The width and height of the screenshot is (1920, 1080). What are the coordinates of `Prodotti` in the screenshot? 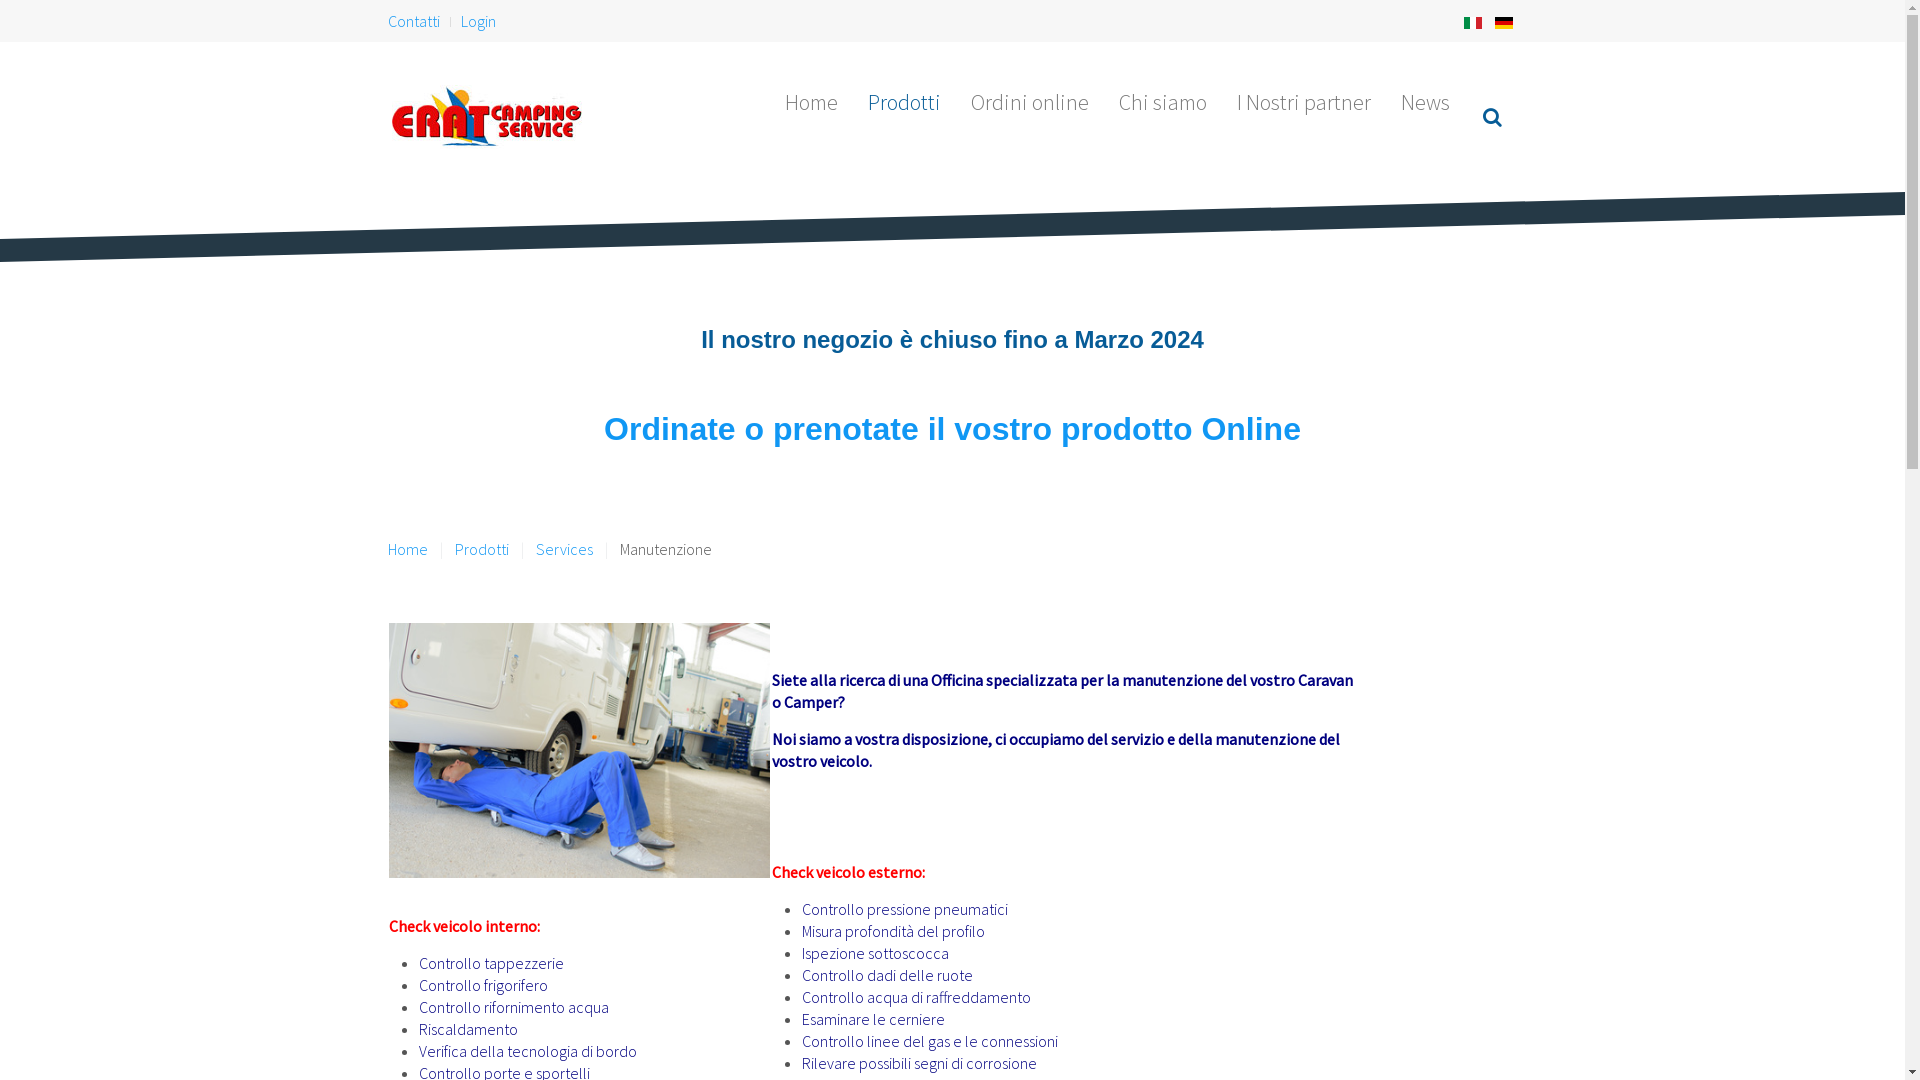 It's located at (904, 102).